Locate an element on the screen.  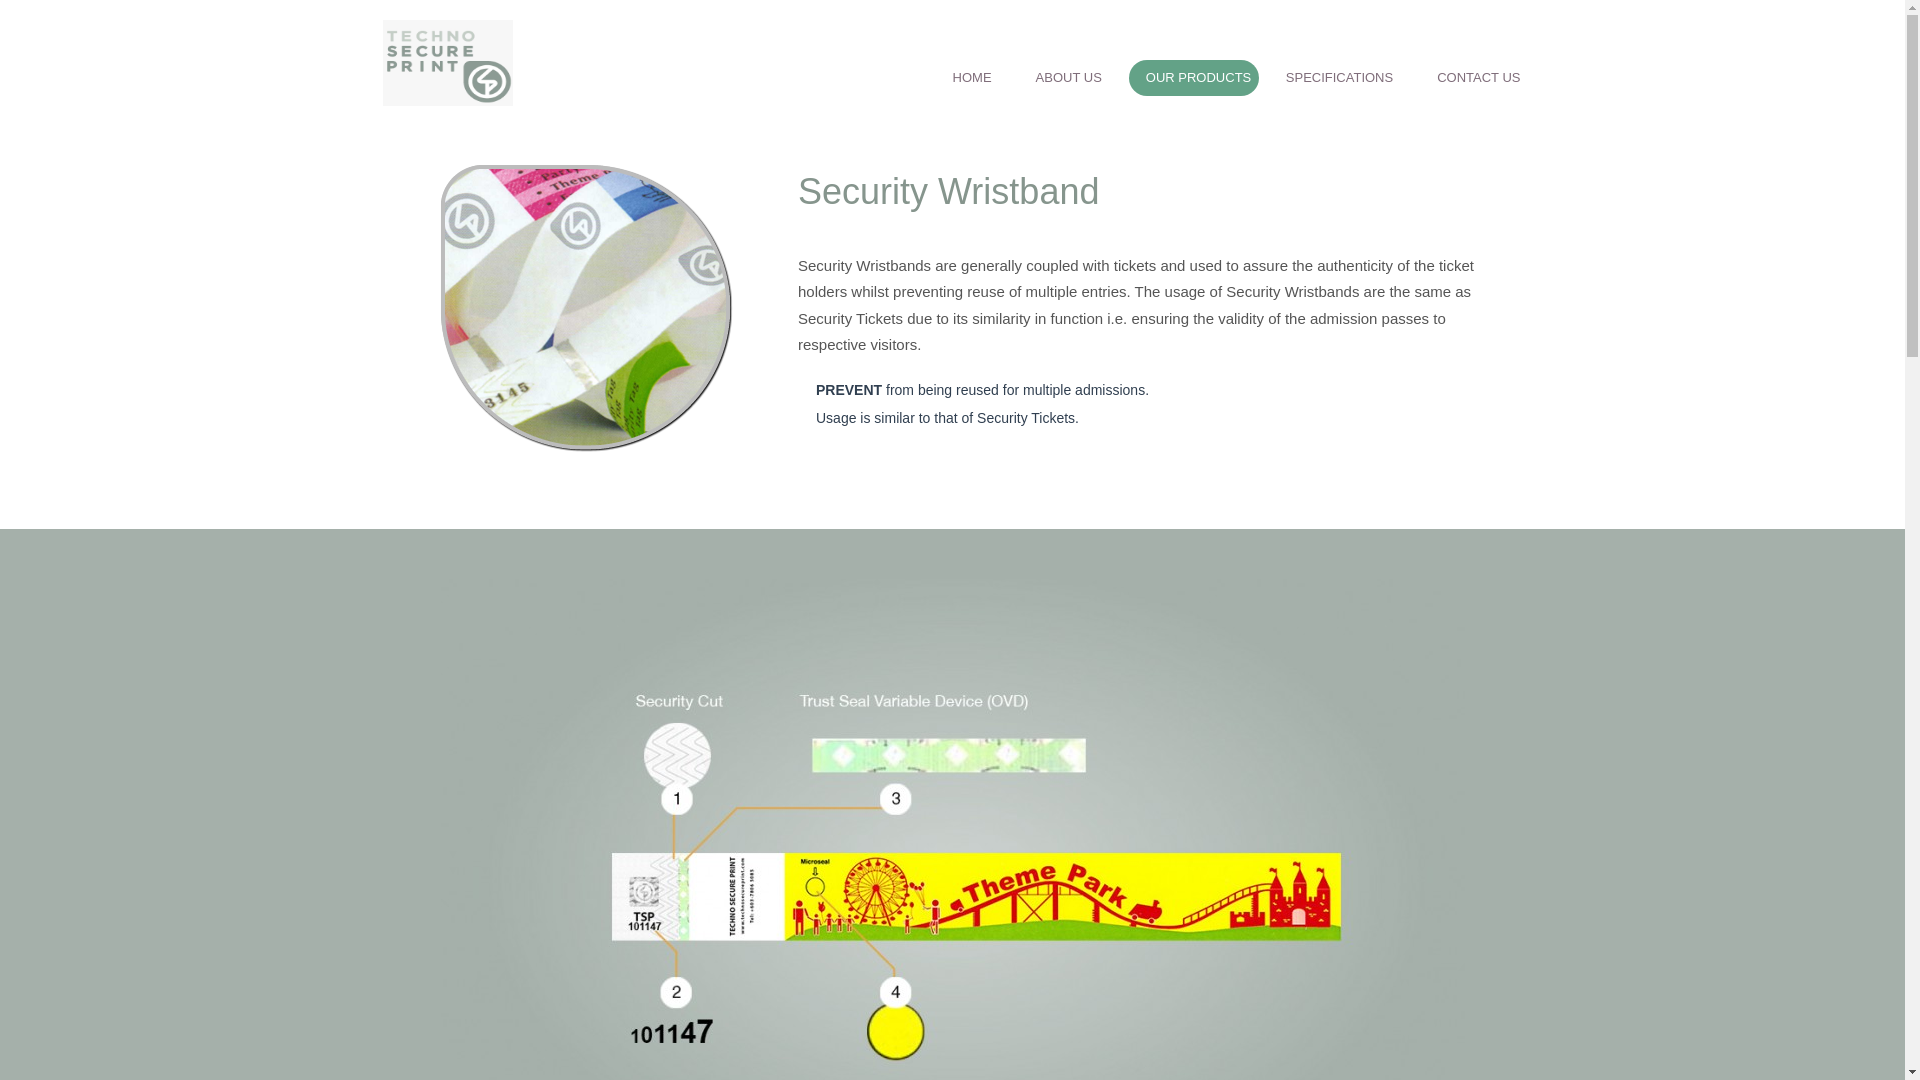
HOME is located at coordinates (972, 78).